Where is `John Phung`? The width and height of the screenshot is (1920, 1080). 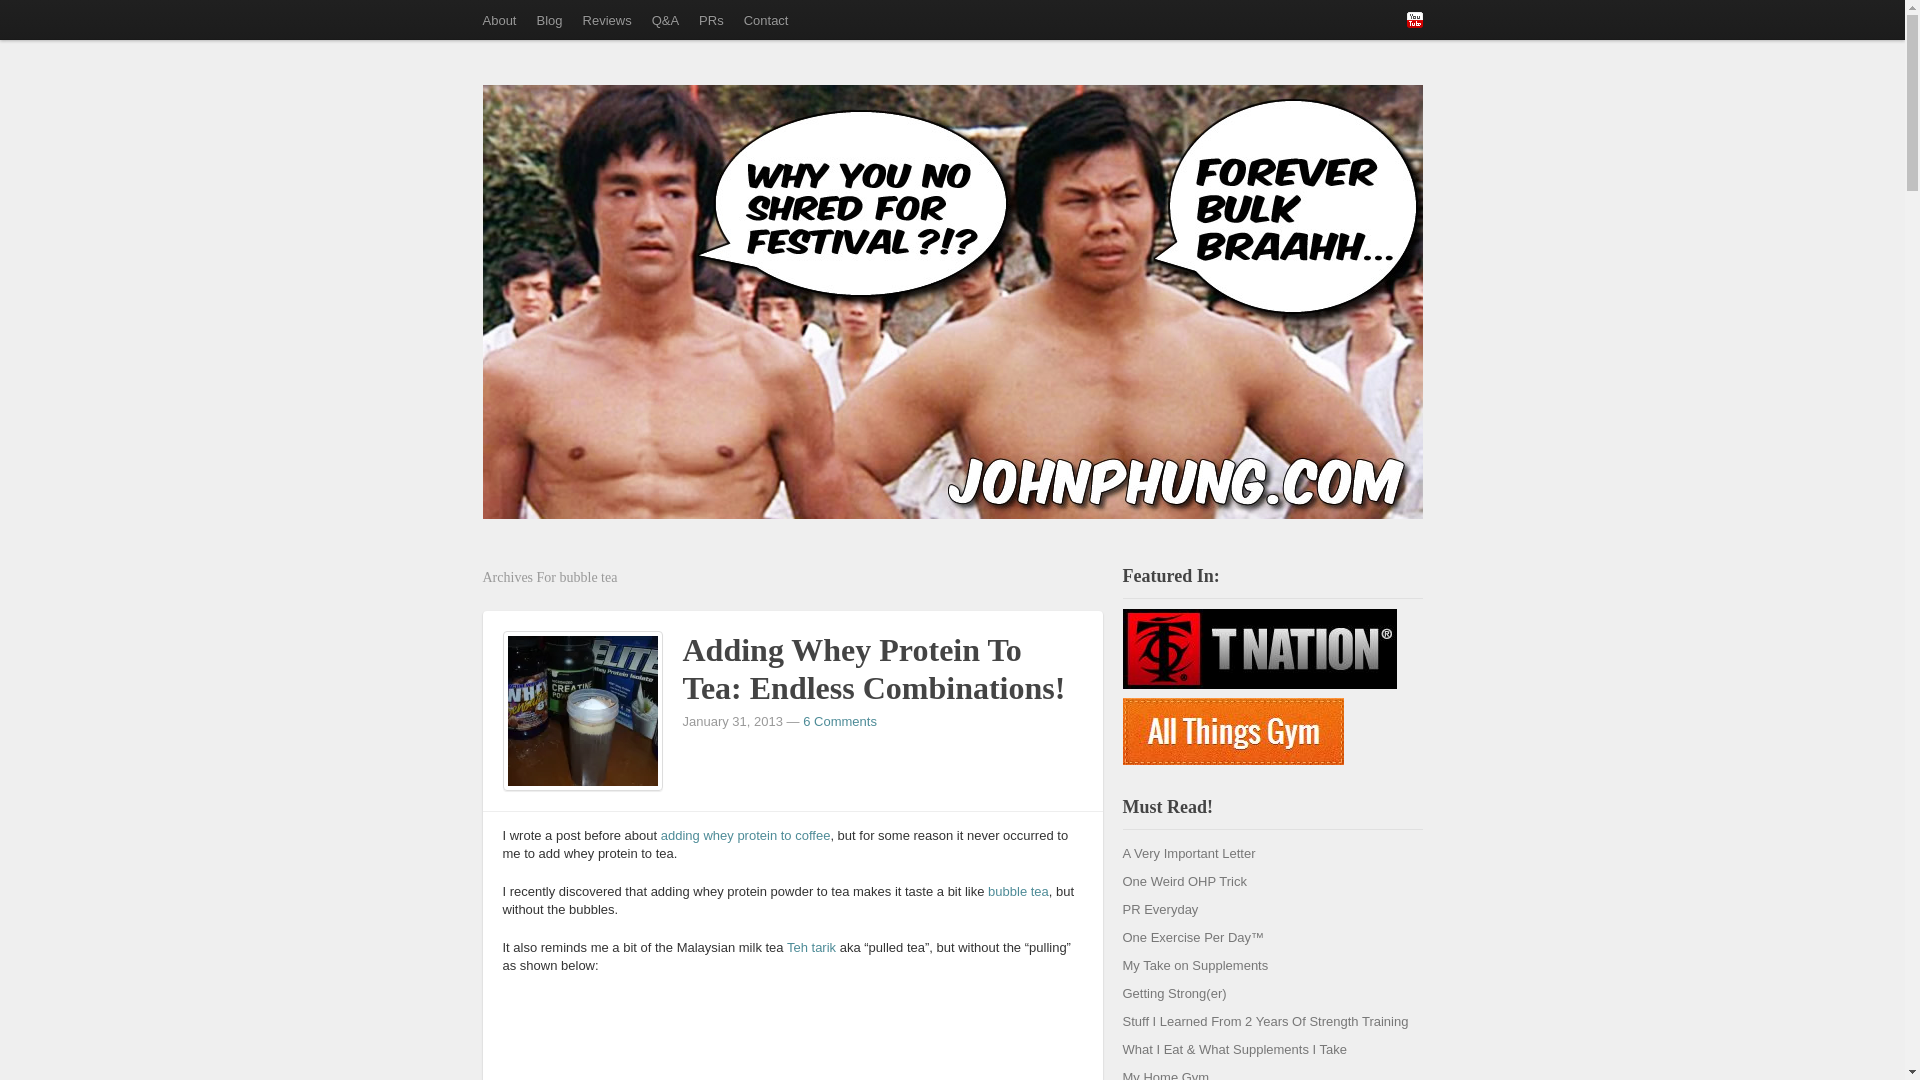 John Phung is located at coordinates (564, 162).